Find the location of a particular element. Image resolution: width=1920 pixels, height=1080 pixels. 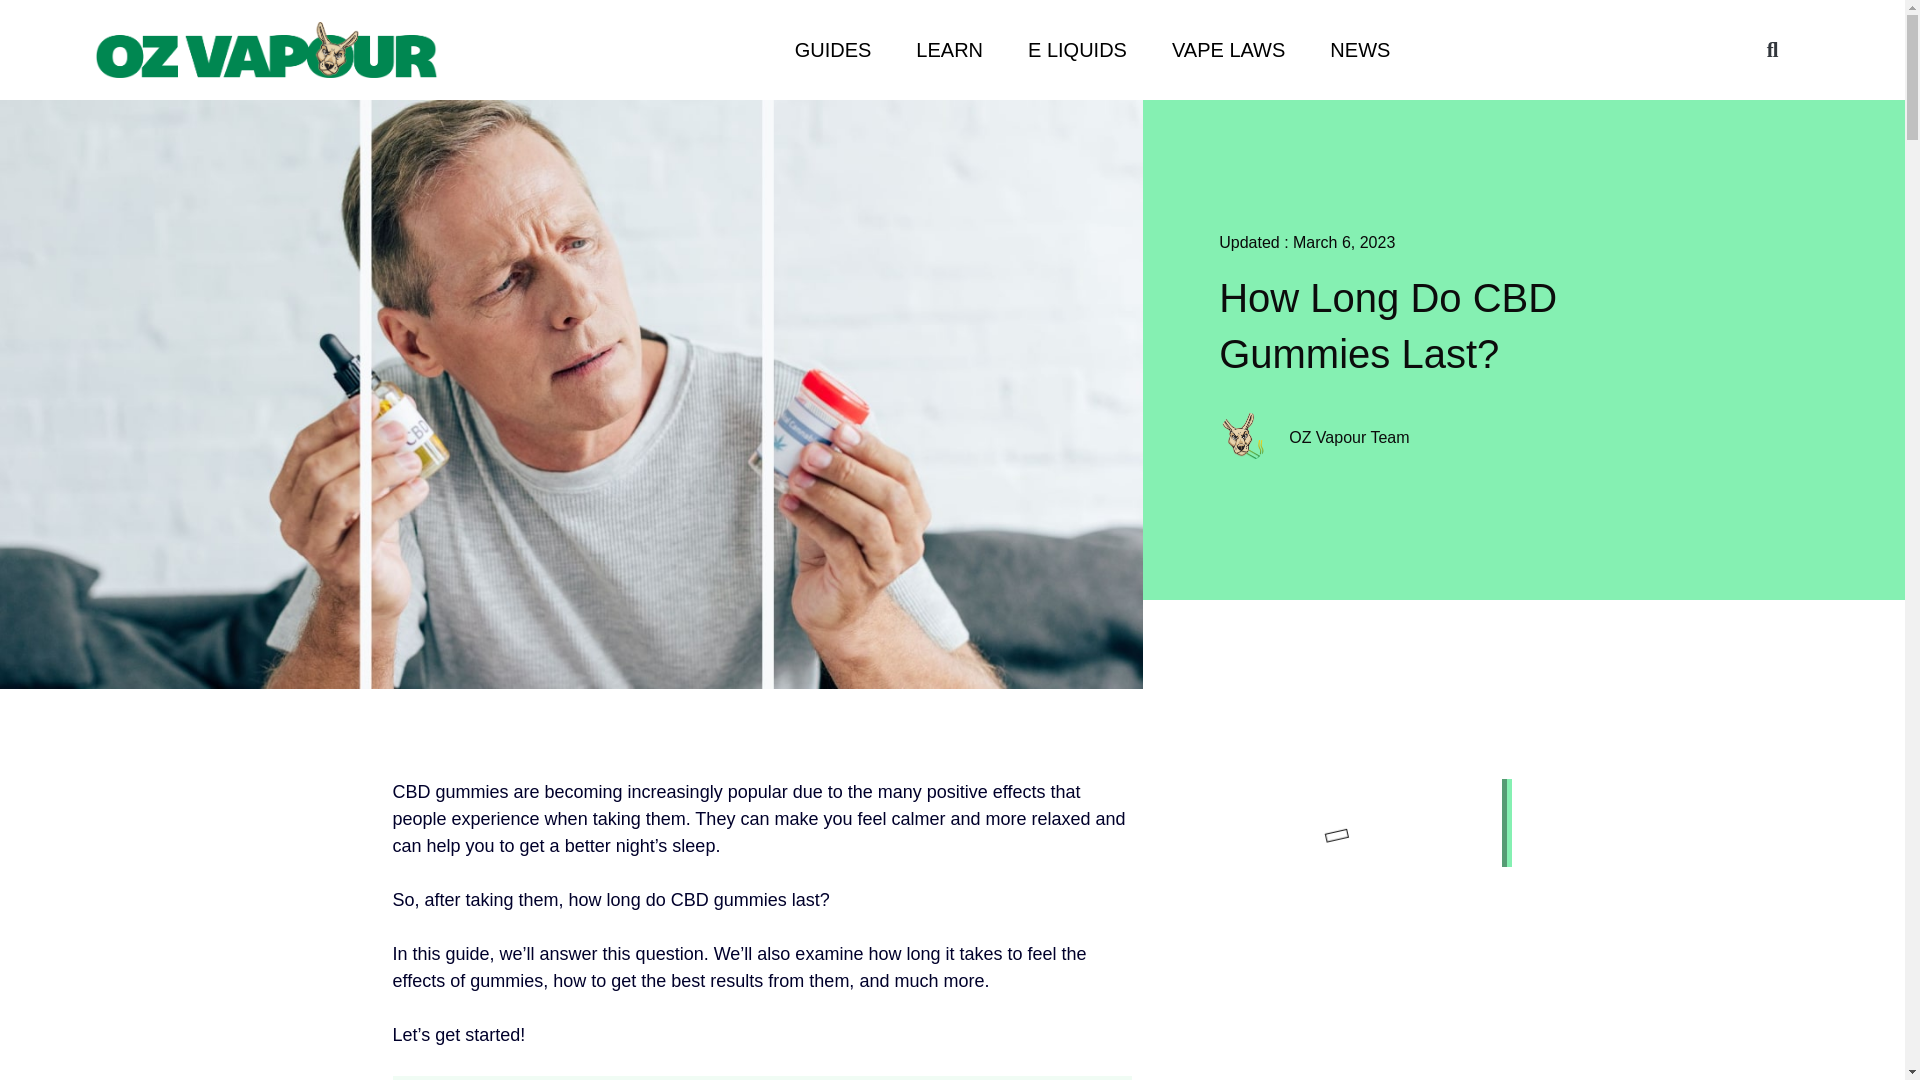

E LIQUIDS is located at coordinates (1077, 50).